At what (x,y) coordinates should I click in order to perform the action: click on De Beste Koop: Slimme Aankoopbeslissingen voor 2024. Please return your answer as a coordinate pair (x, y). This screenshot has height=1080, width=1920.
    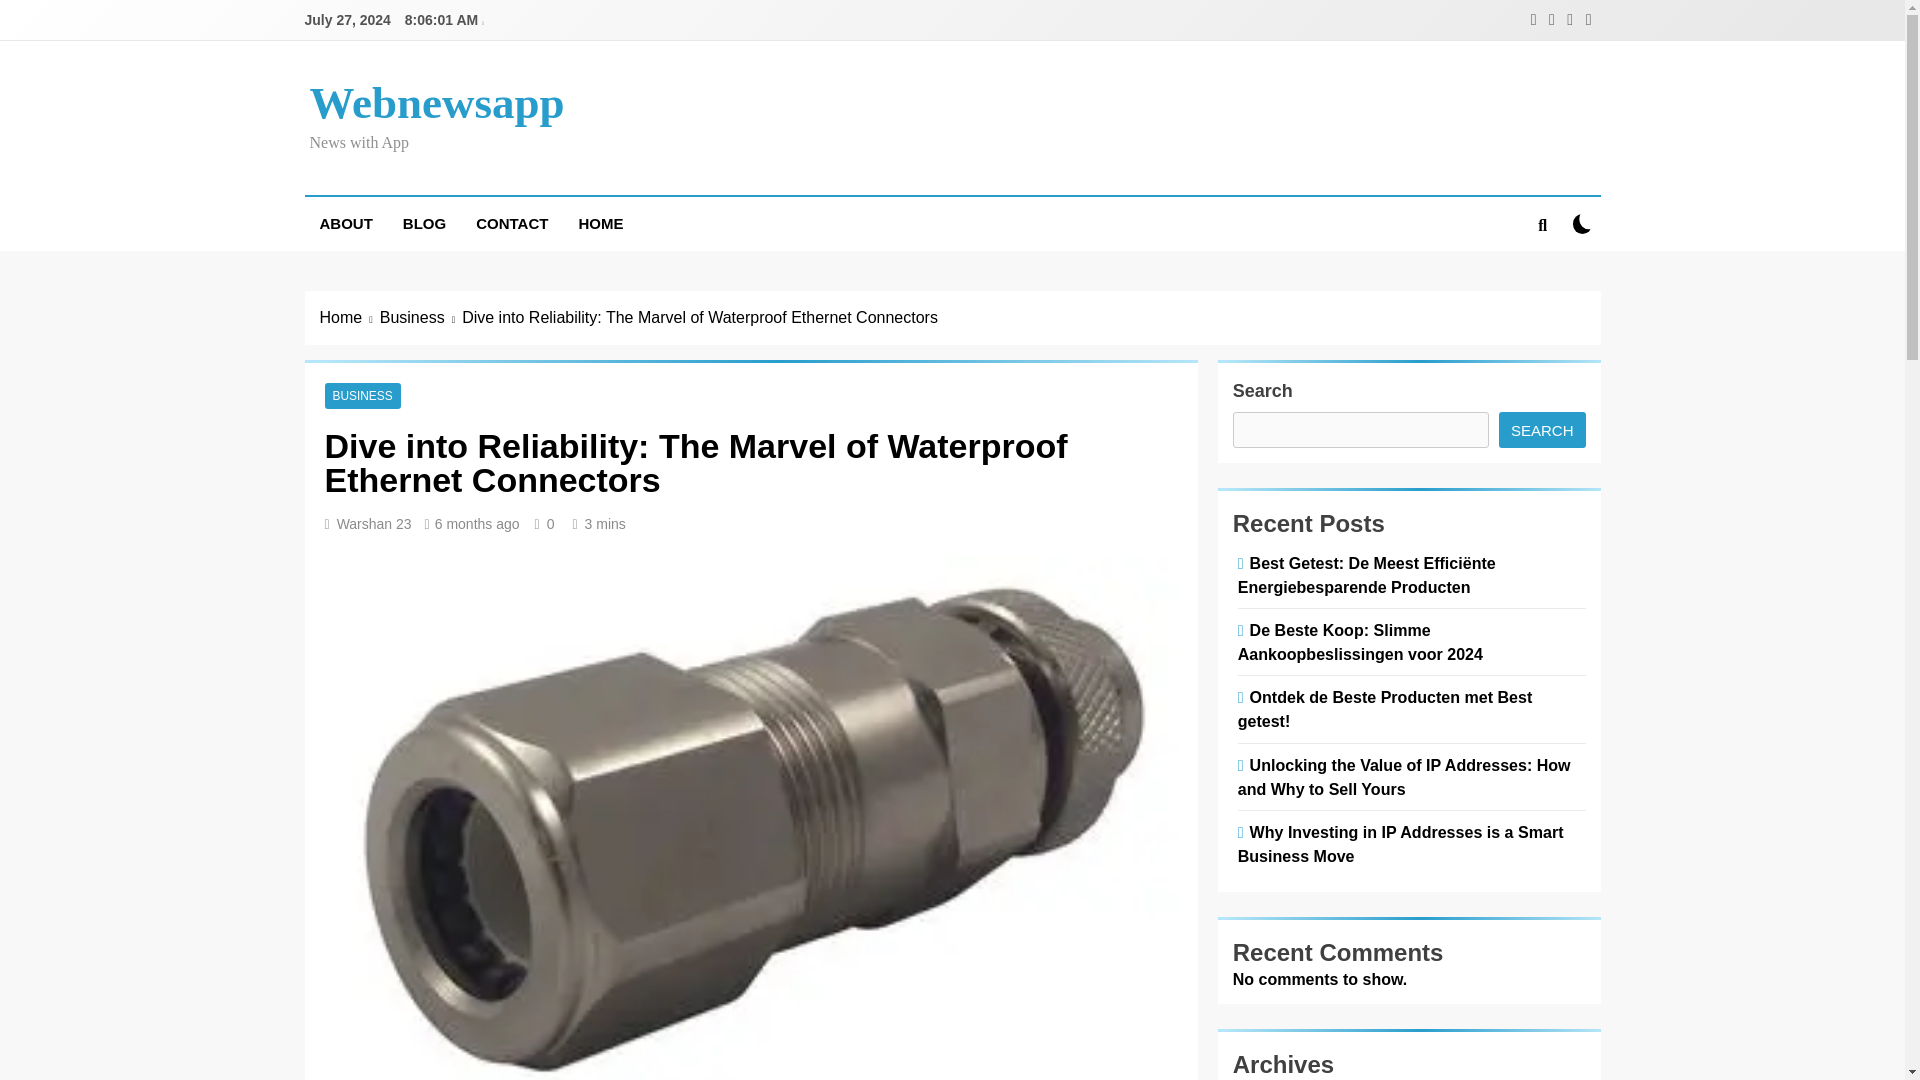
    Looking at the image, I should click on (1363, 642).